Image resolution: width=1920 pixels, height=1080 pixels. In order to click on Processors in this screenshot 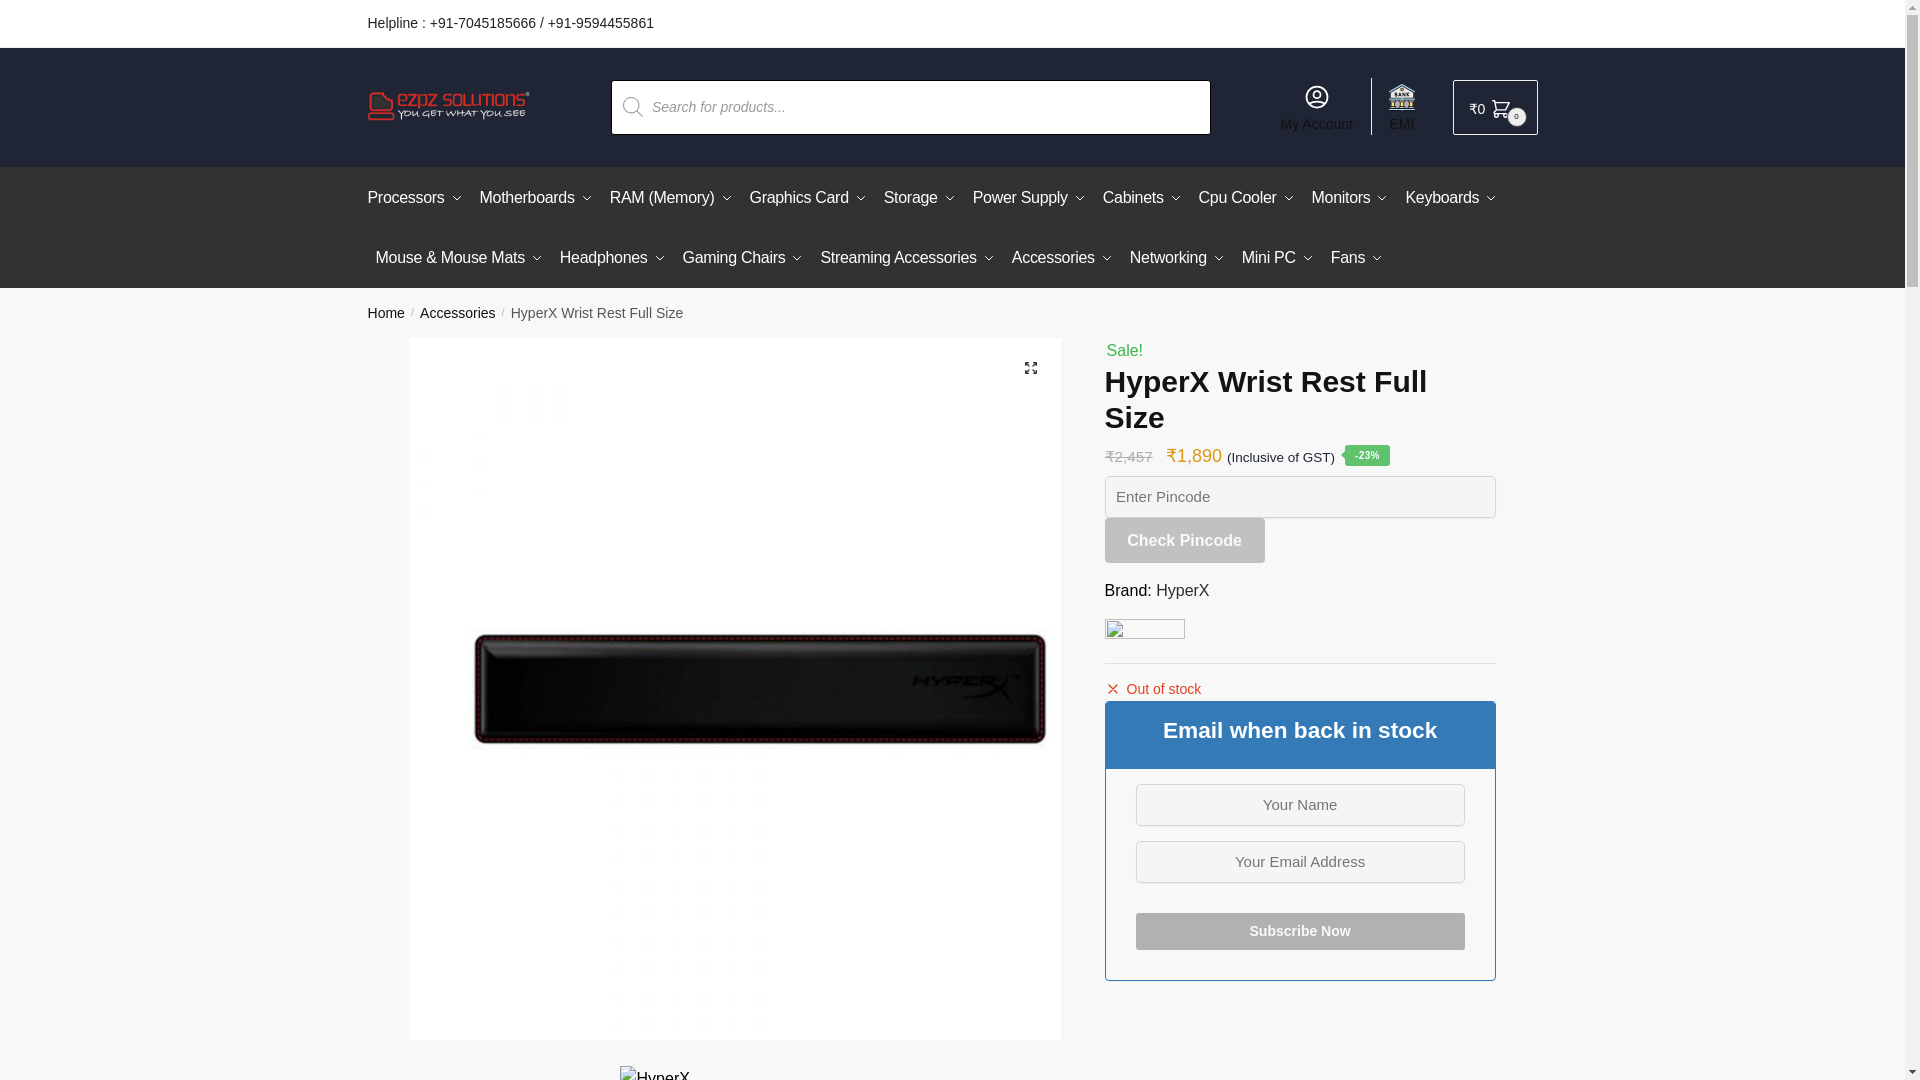, I will do `click(419, 198)`.